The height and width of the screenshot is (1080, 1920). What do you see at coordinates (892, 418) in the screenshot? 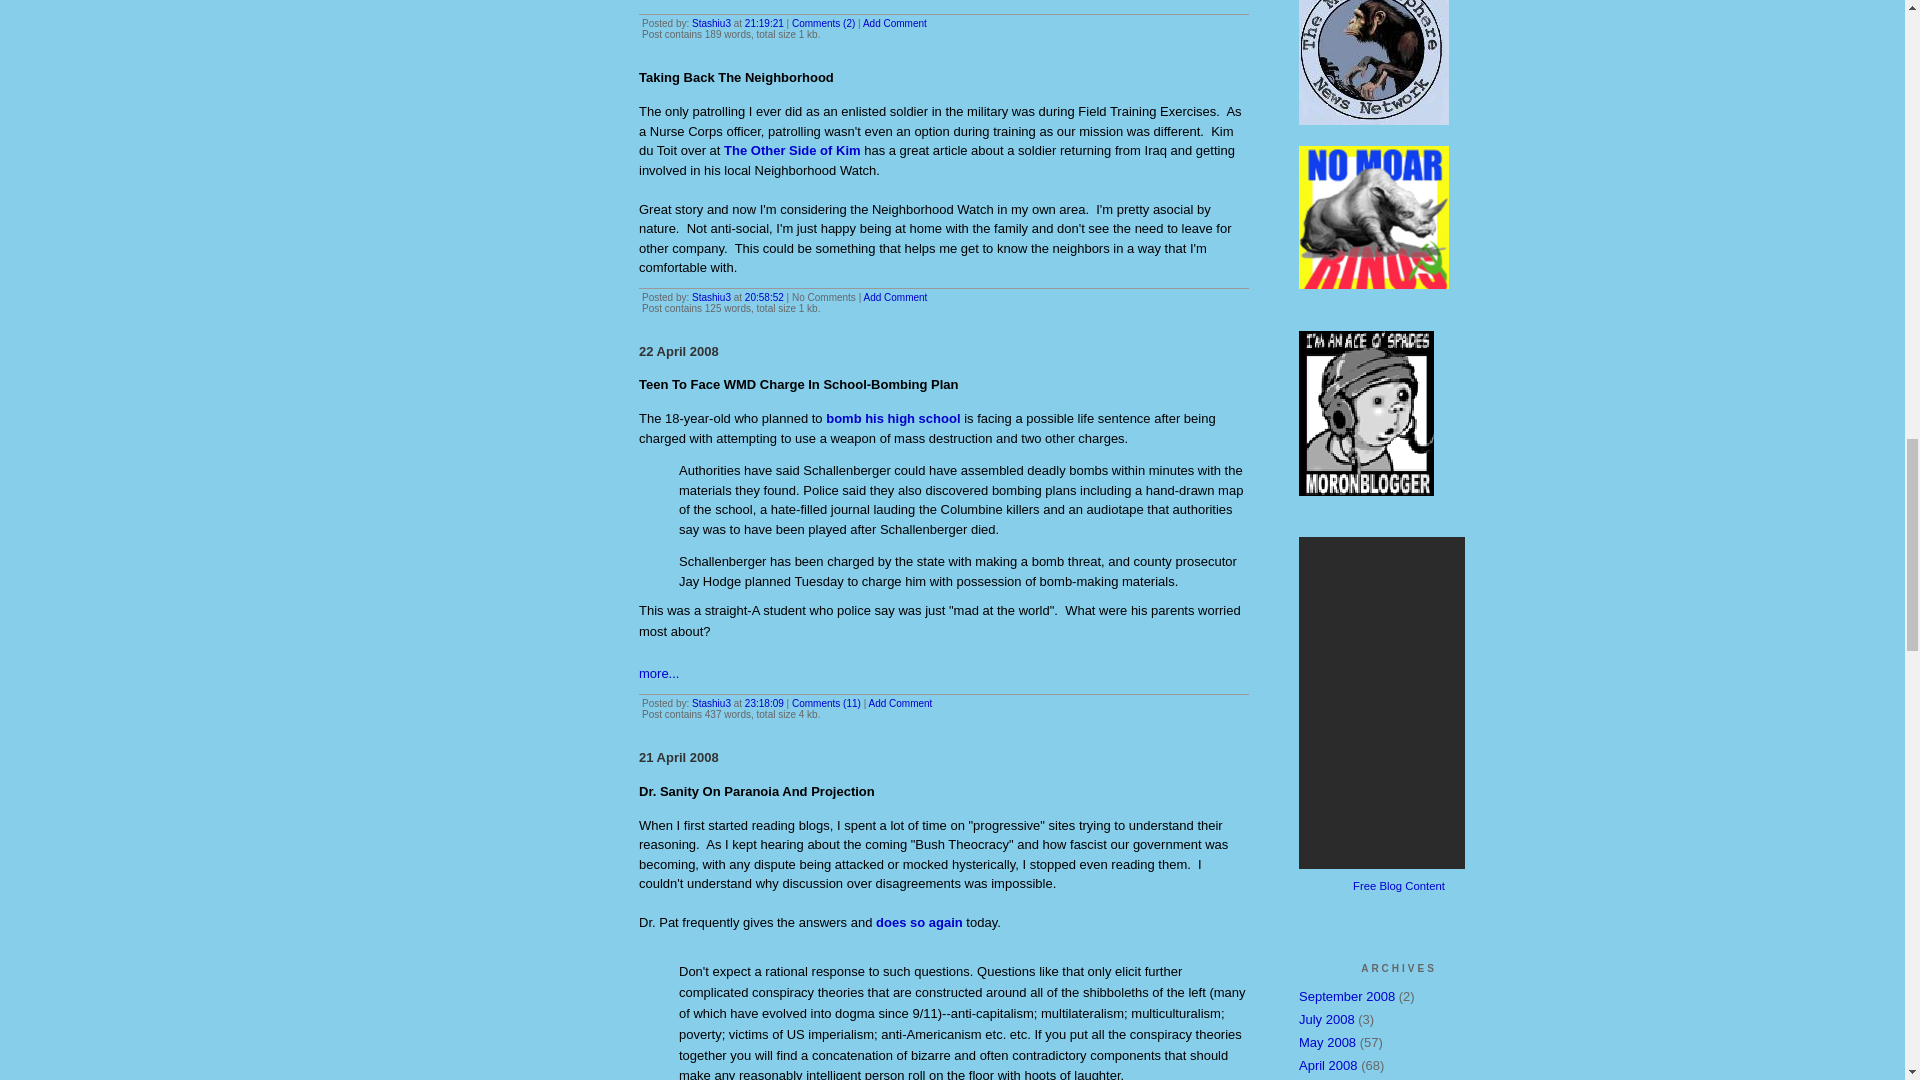
I see `bomb his high school` at bounding box center [892, 418].